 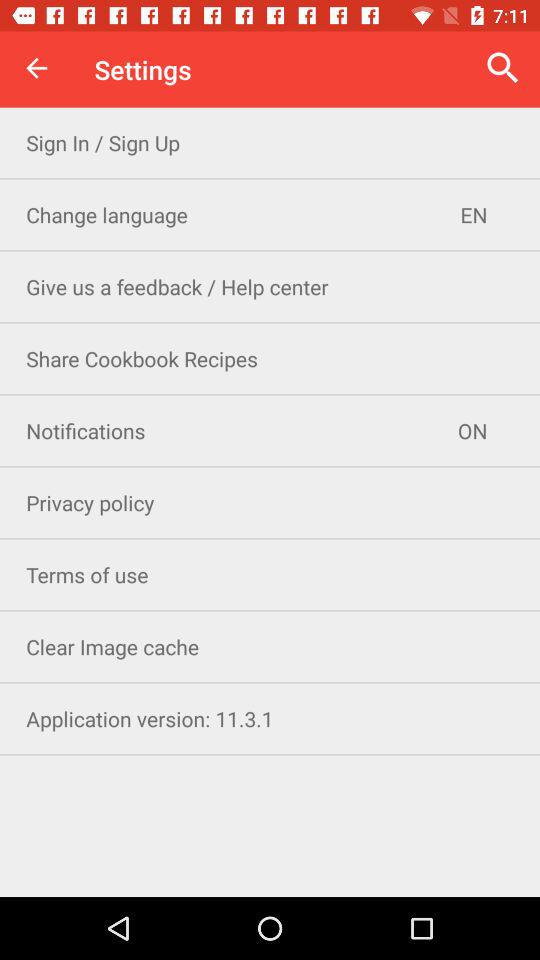 What do you see at coordinates (36, 68) in the screenshot?
I see `click the item to the left of the settings` at bounding box center [36, 68].